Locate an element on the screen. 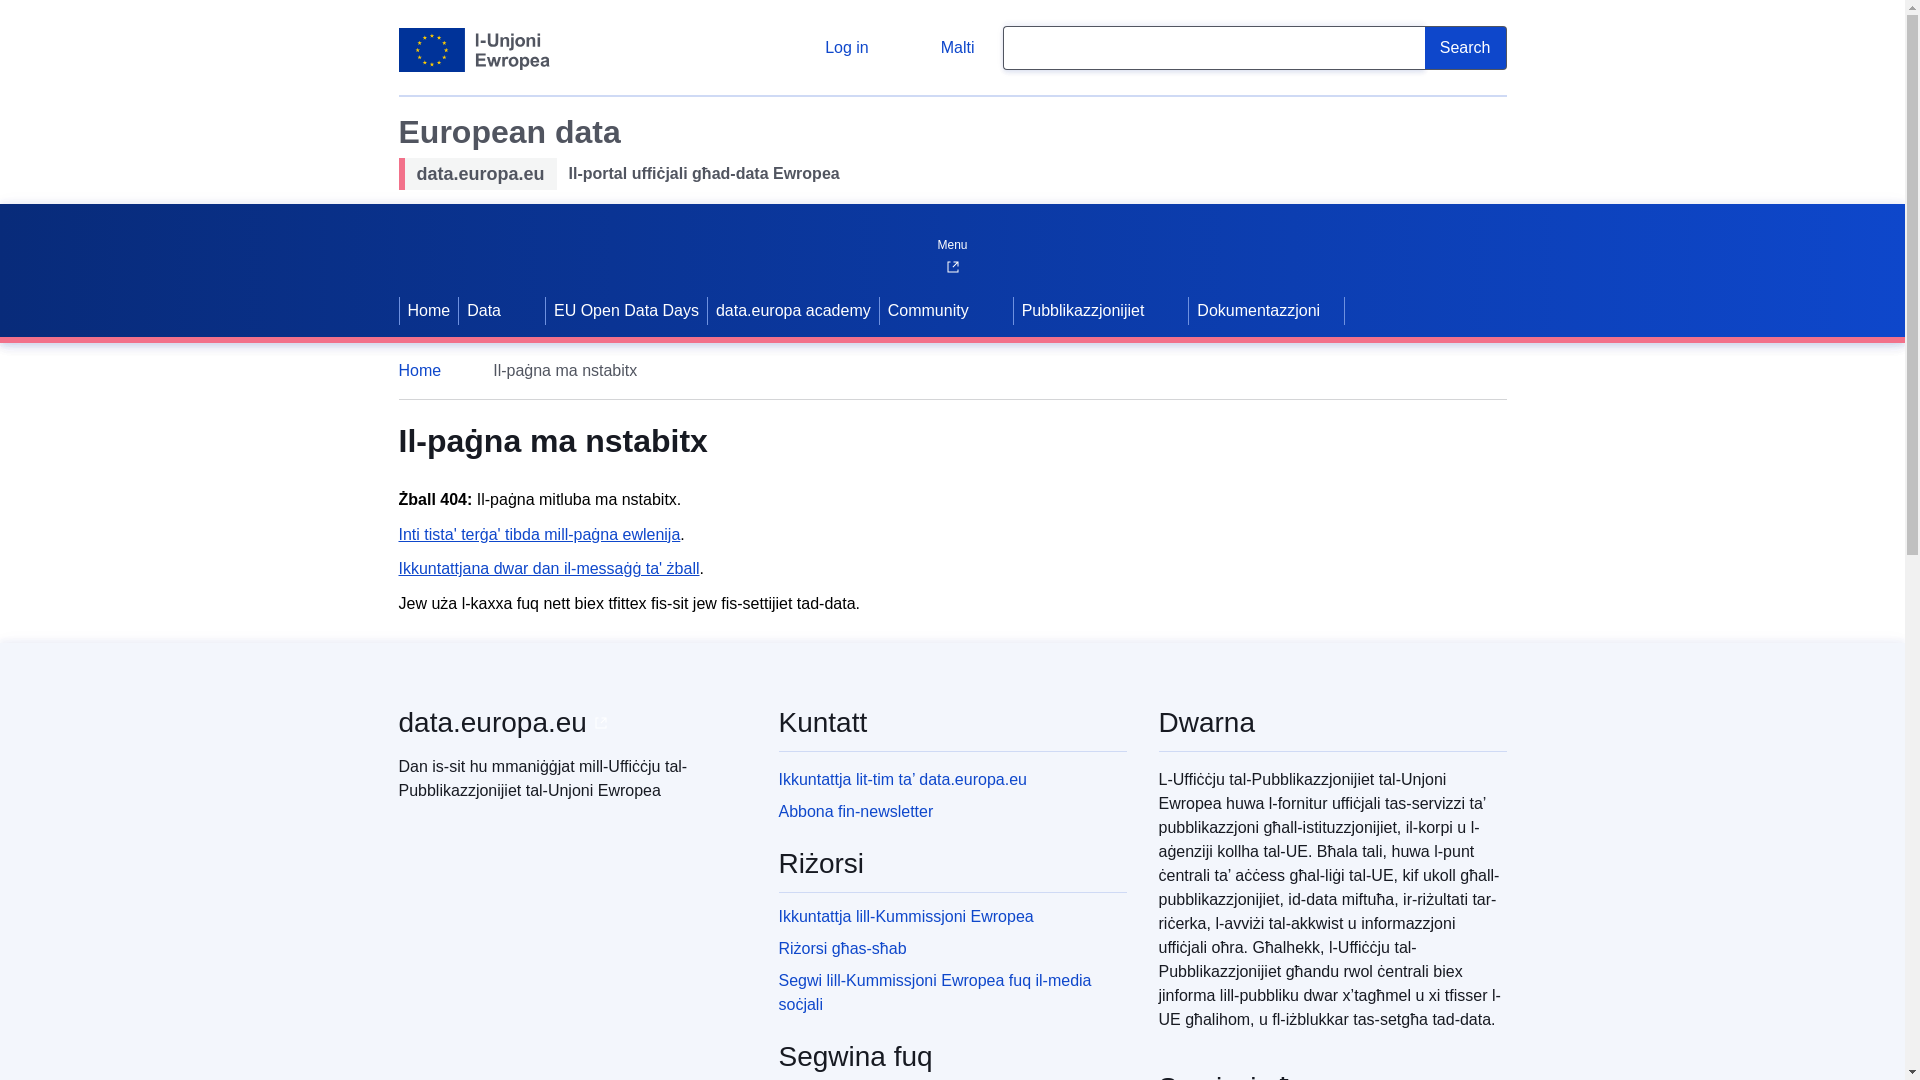  Pubblikazzjonijiet is located at coordinates (1080, 310).